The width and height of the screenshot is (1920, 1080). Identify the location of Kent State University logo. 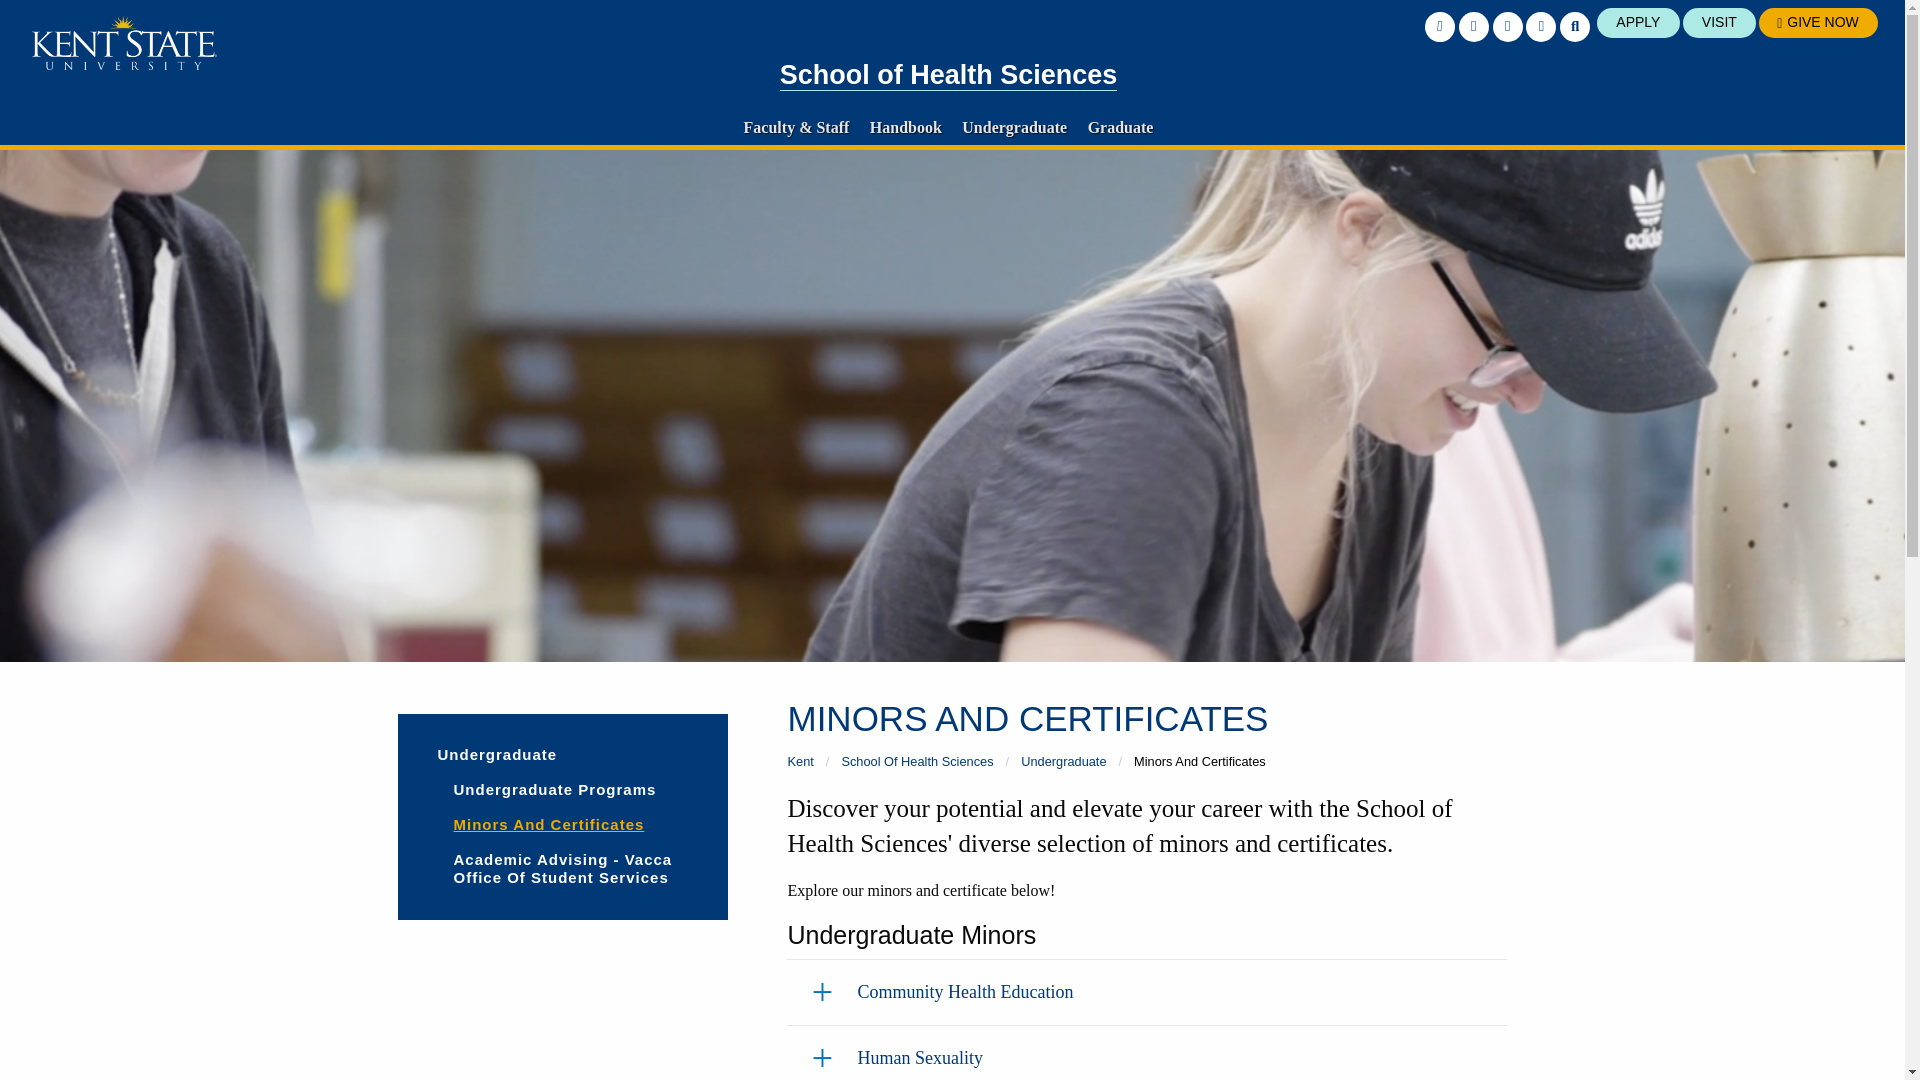
(124, 43).